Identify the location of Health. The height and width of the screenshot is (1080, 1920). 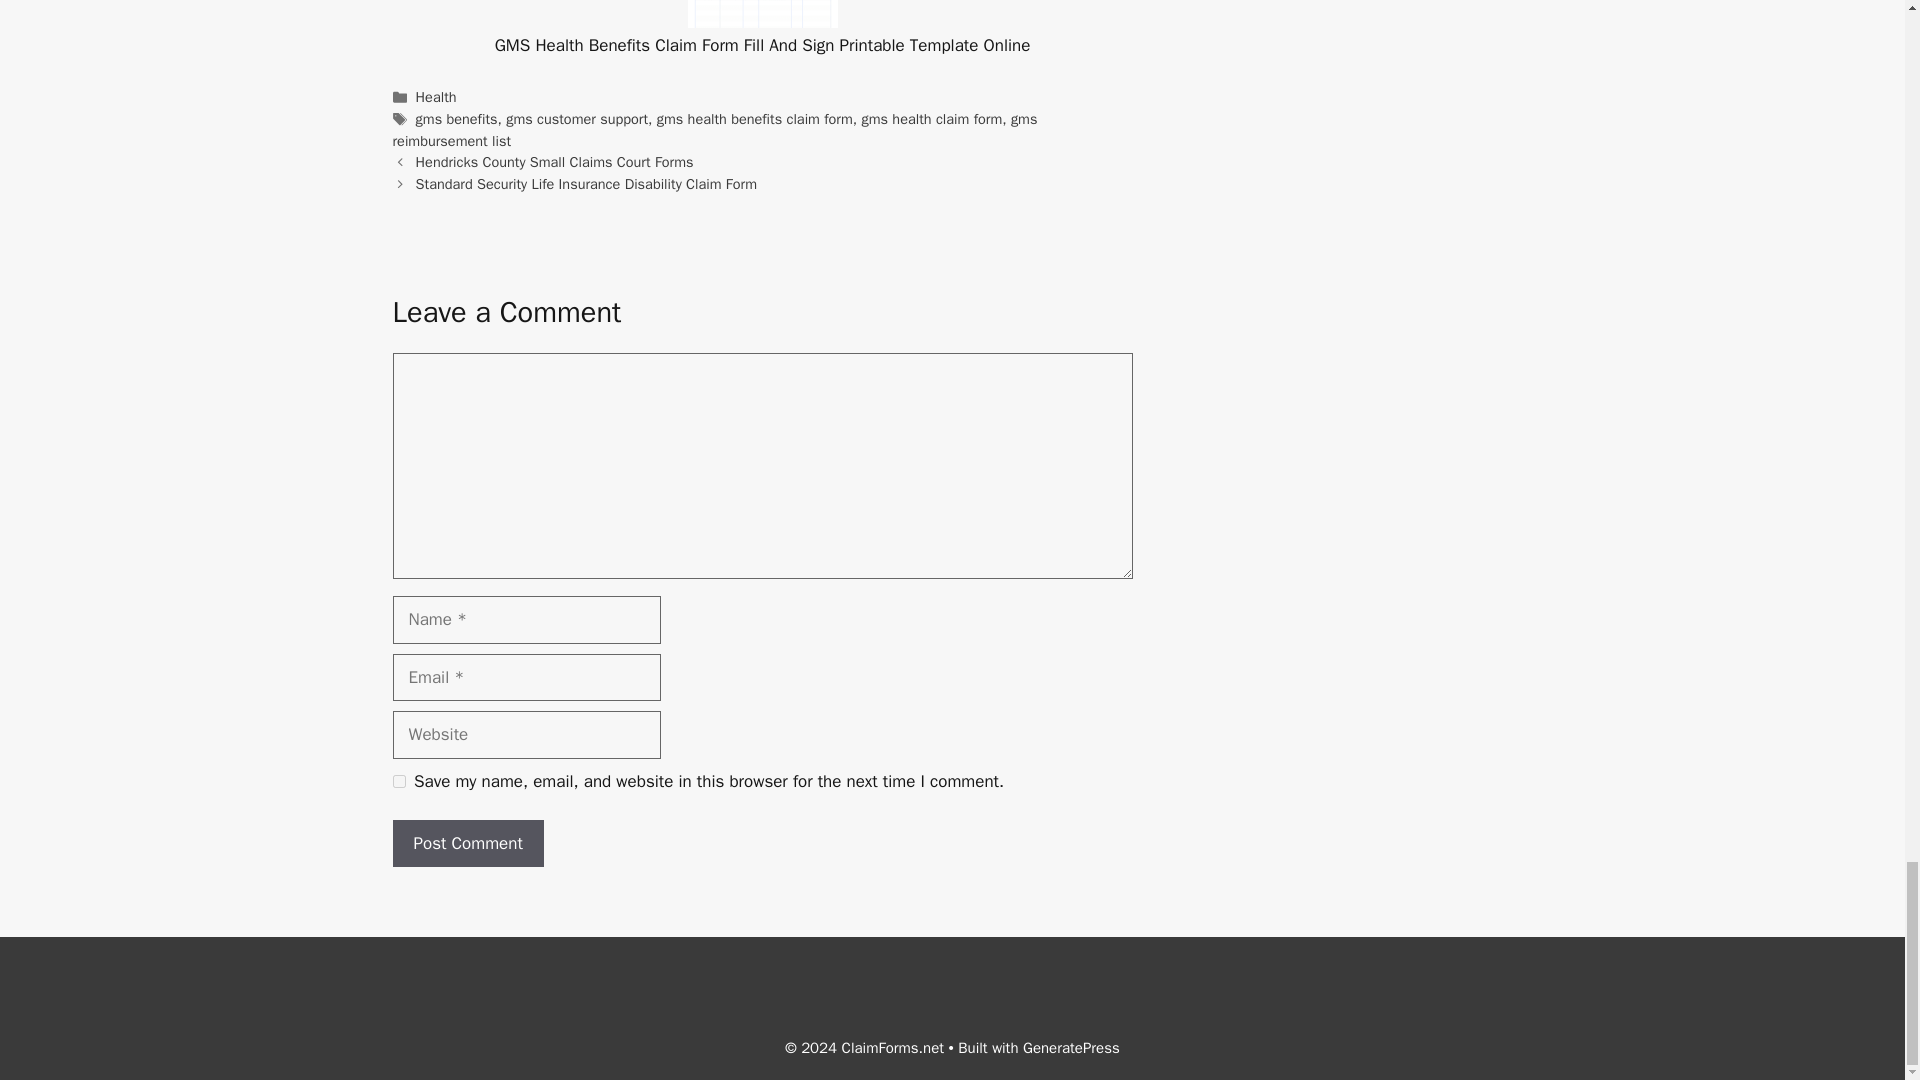
(436, 96).